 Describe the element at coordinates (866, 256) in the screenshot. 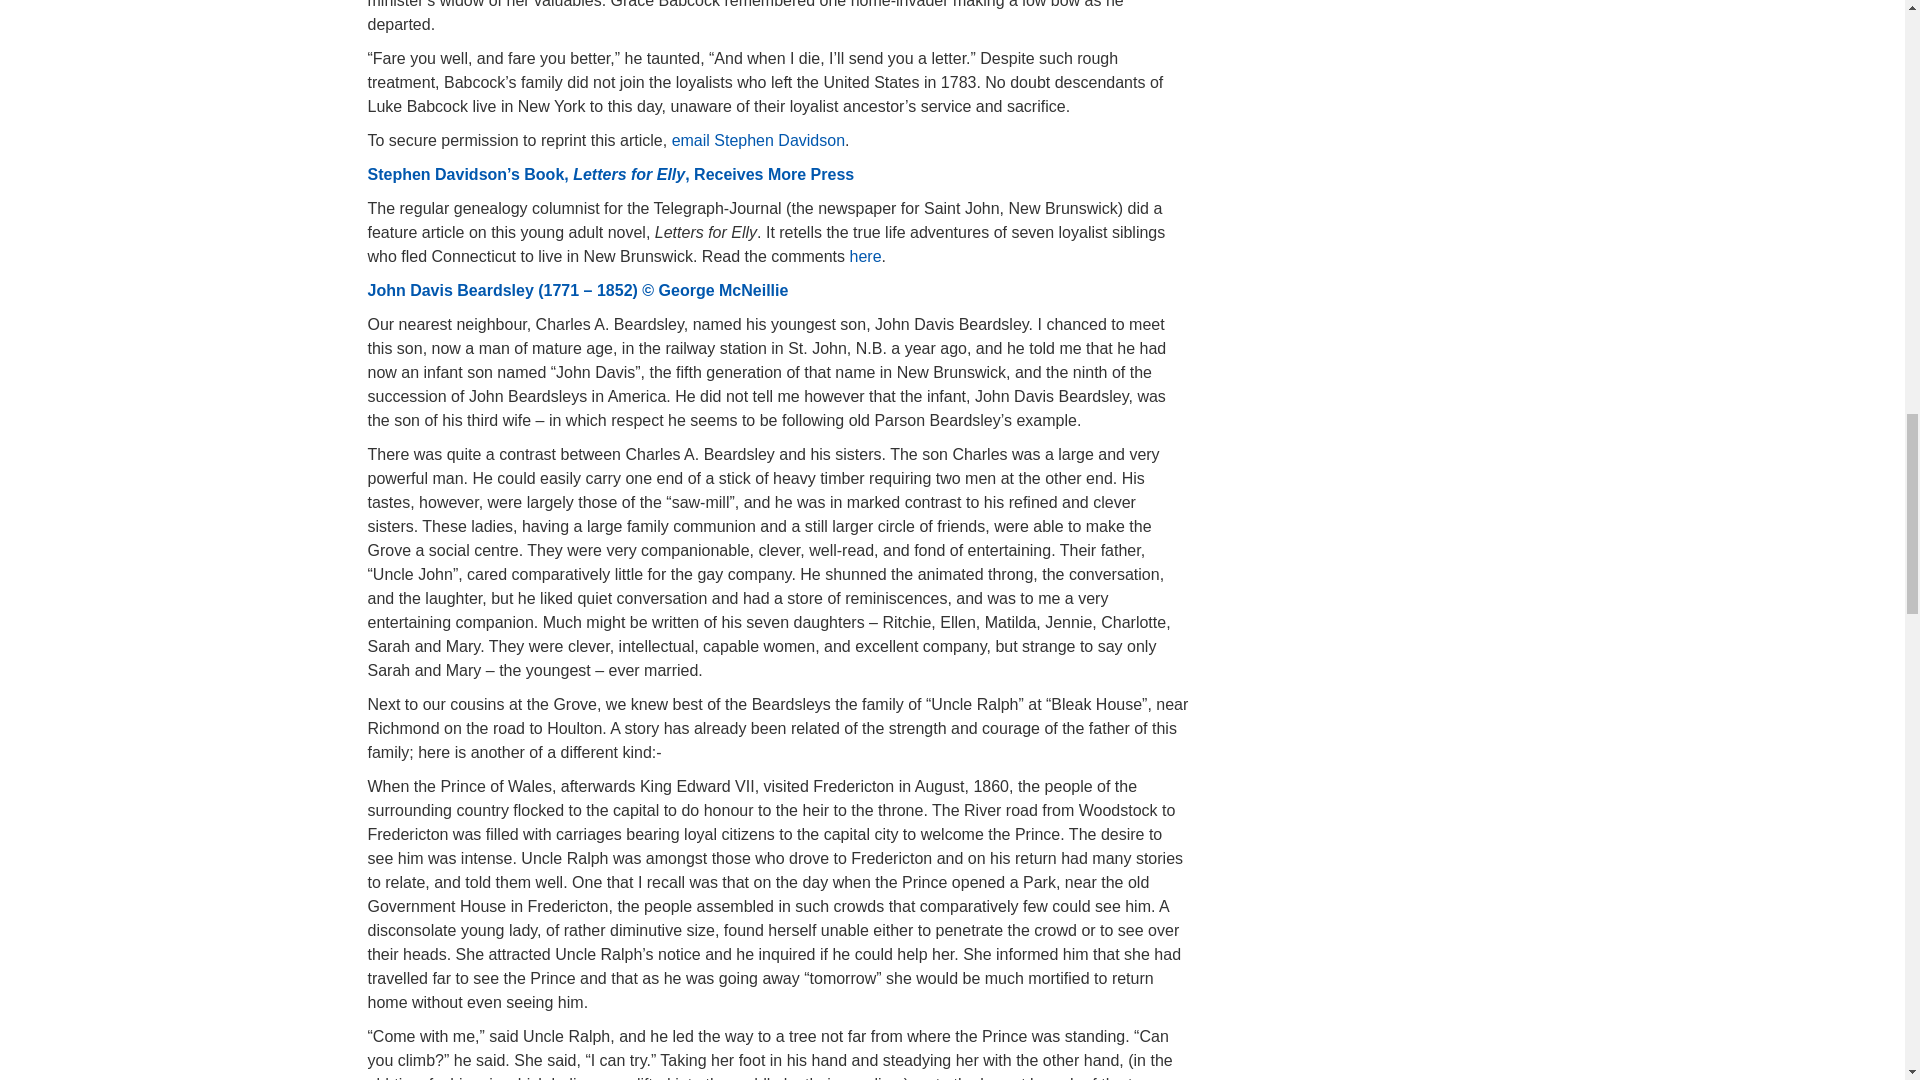

I see `here` at that location.